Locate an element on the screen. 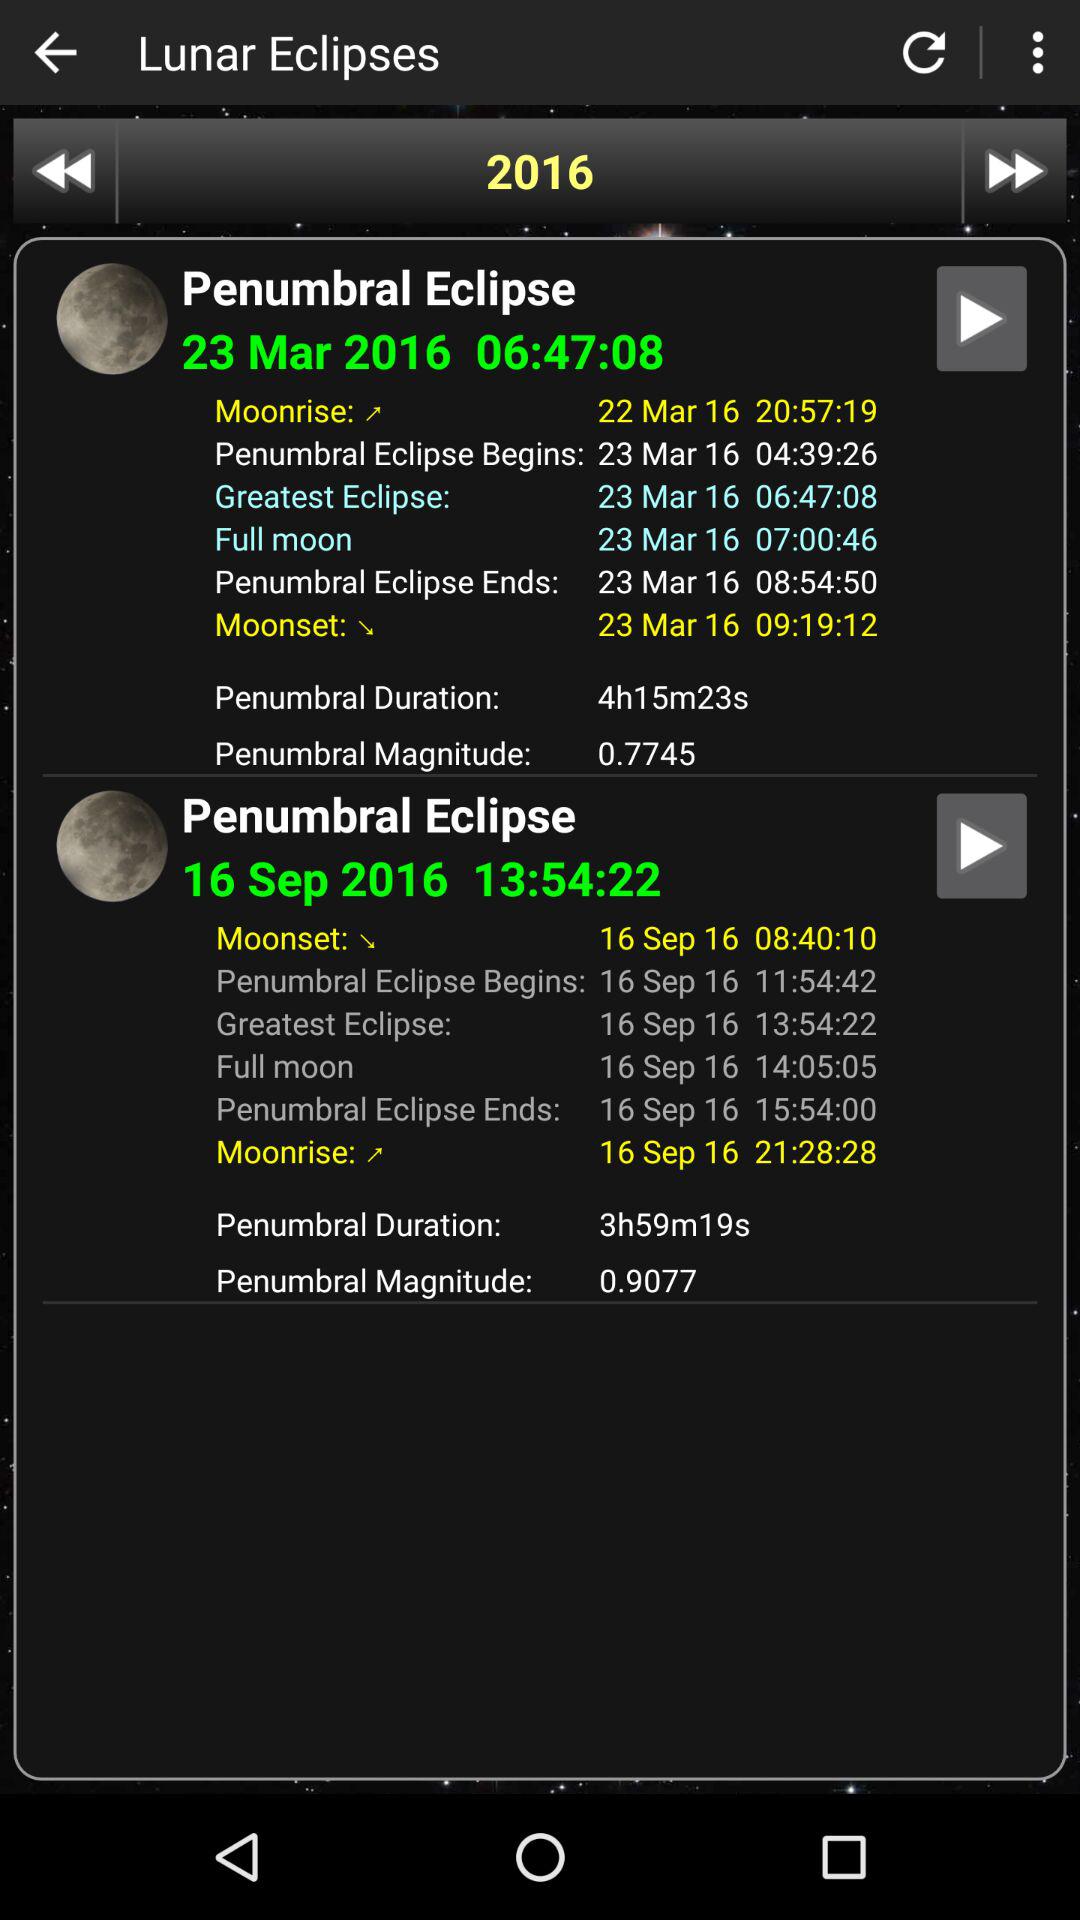 The width and height of the screenshot is (1080, 1920). view details is located at coordinates (982, 846).